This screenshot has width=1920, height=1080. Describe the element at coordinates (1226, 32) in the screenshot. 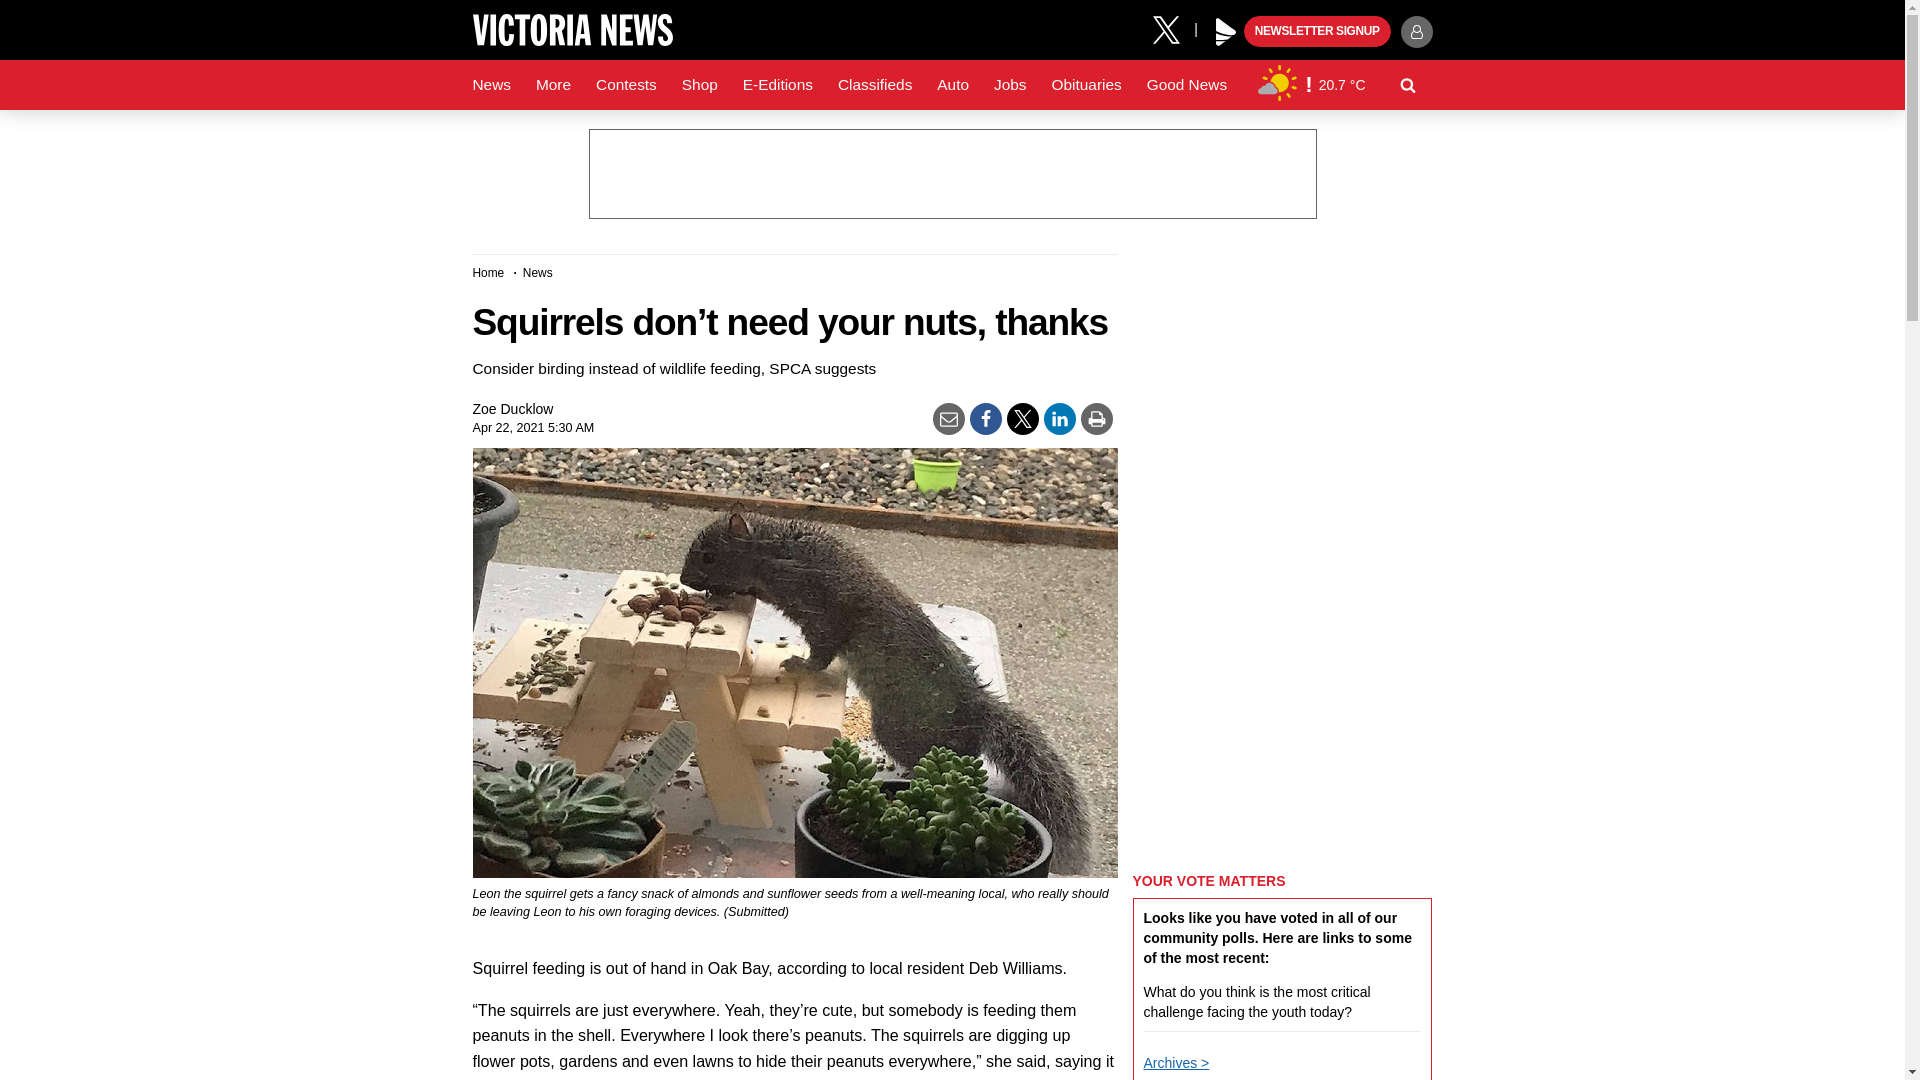

I see `Black Press Media` at that location.